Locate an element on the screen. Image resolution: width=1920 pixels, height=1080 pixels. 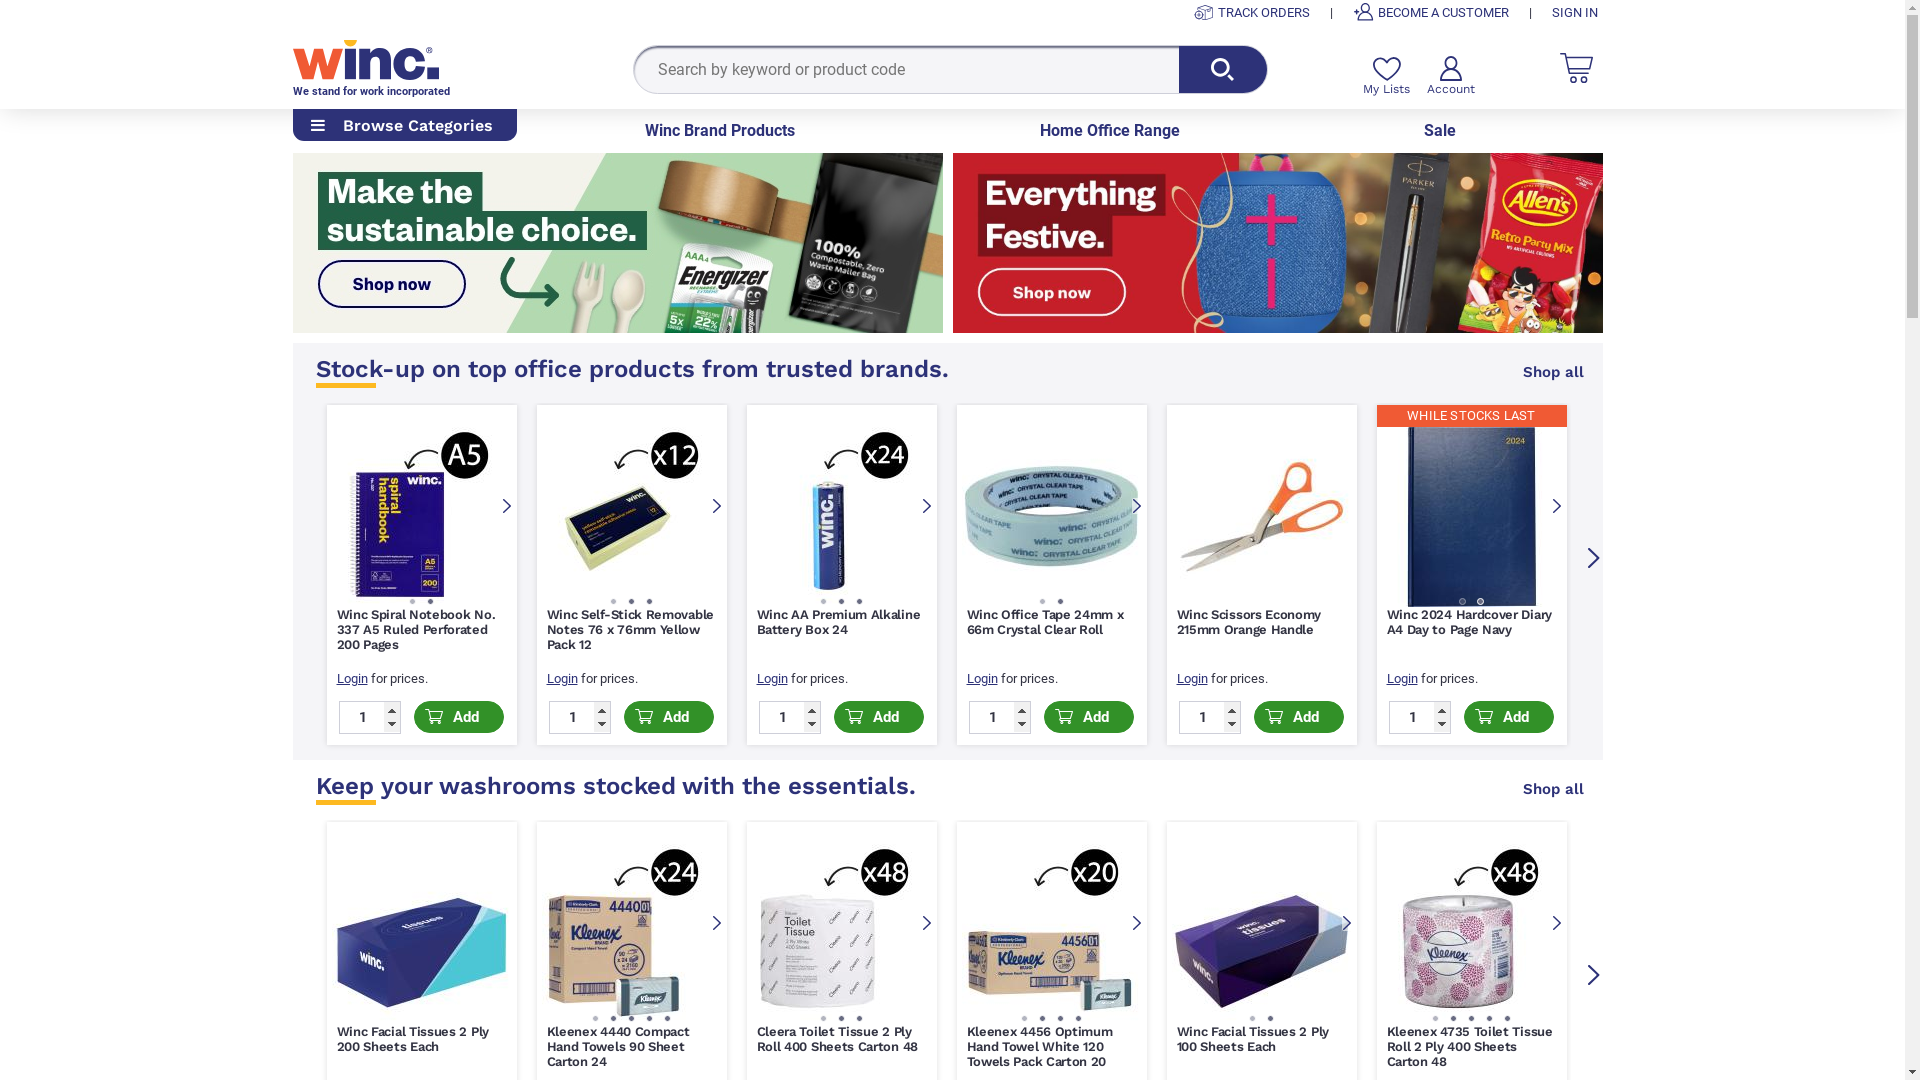
Next is located at coordinates (1556, 924).